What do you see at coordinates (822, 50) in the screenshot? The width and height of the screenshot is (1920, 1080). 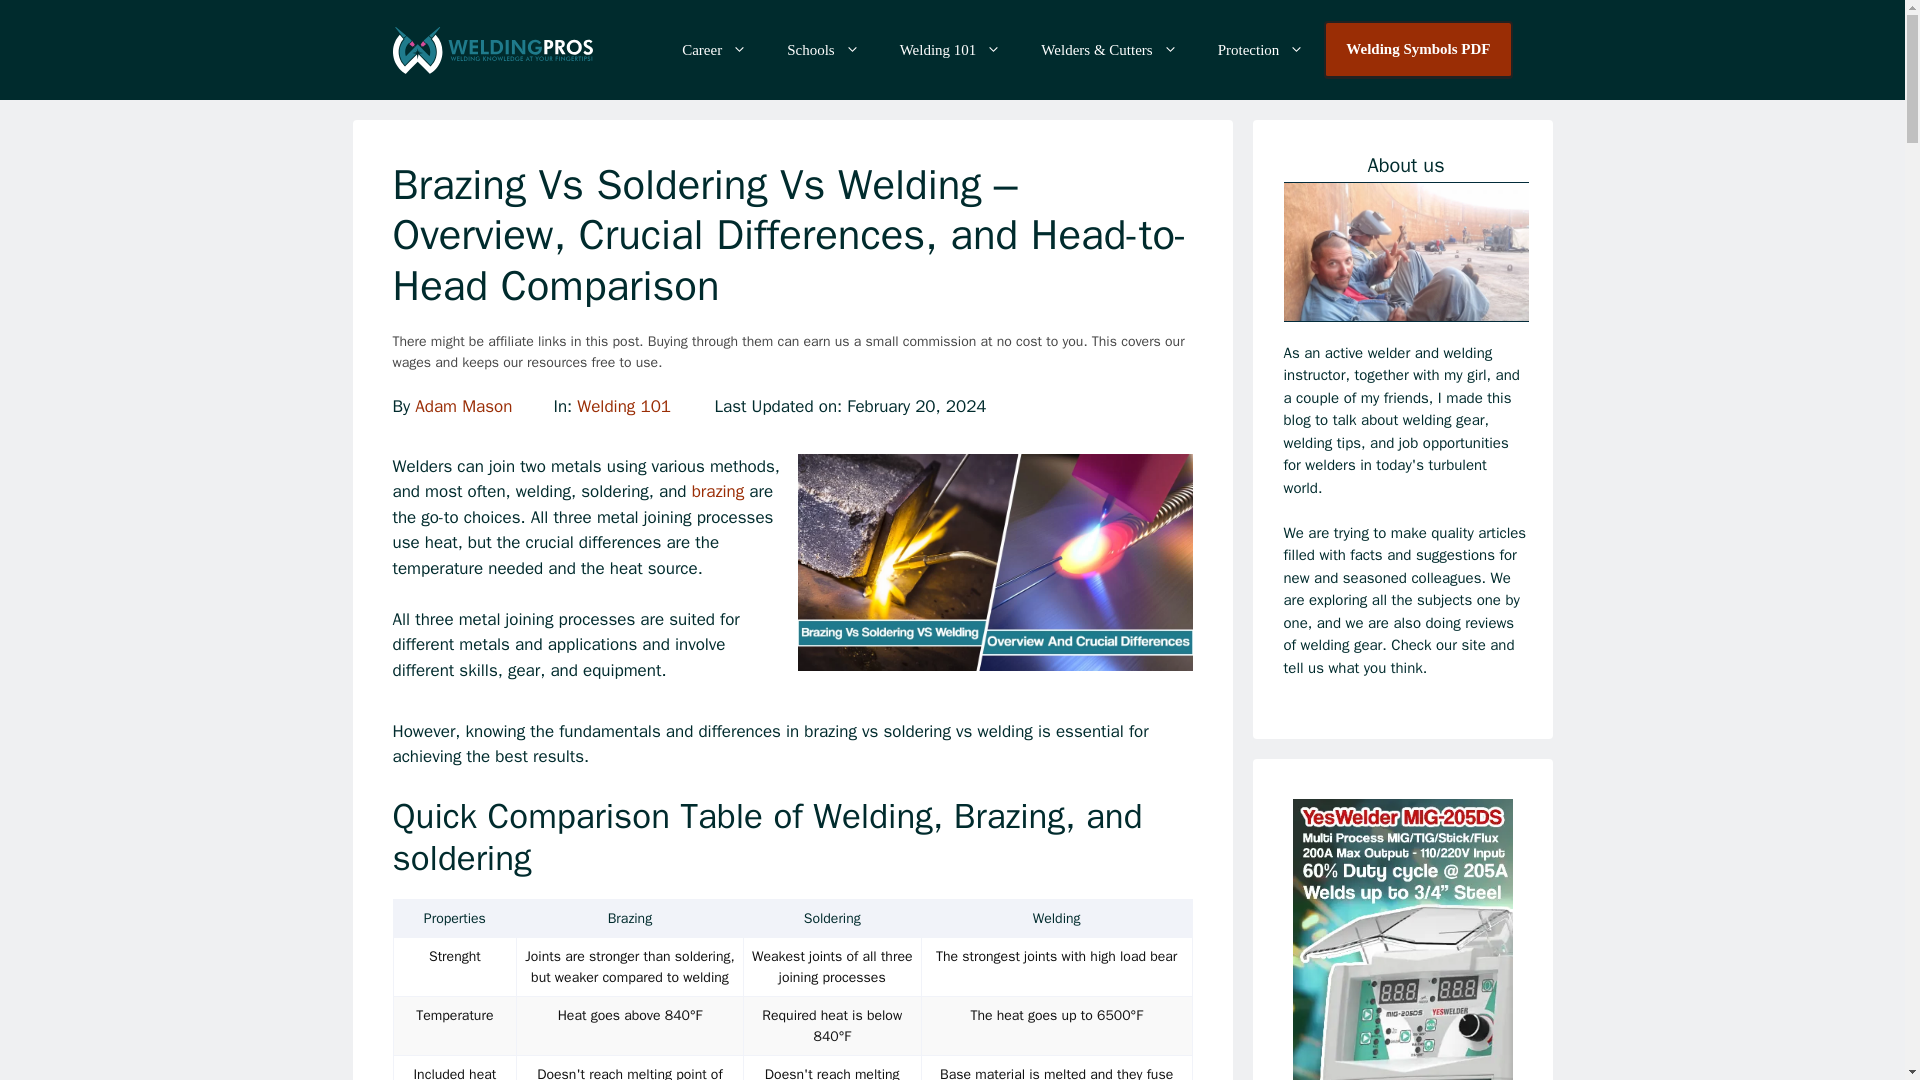 I see `Schools` at bounding box center [822, 50].